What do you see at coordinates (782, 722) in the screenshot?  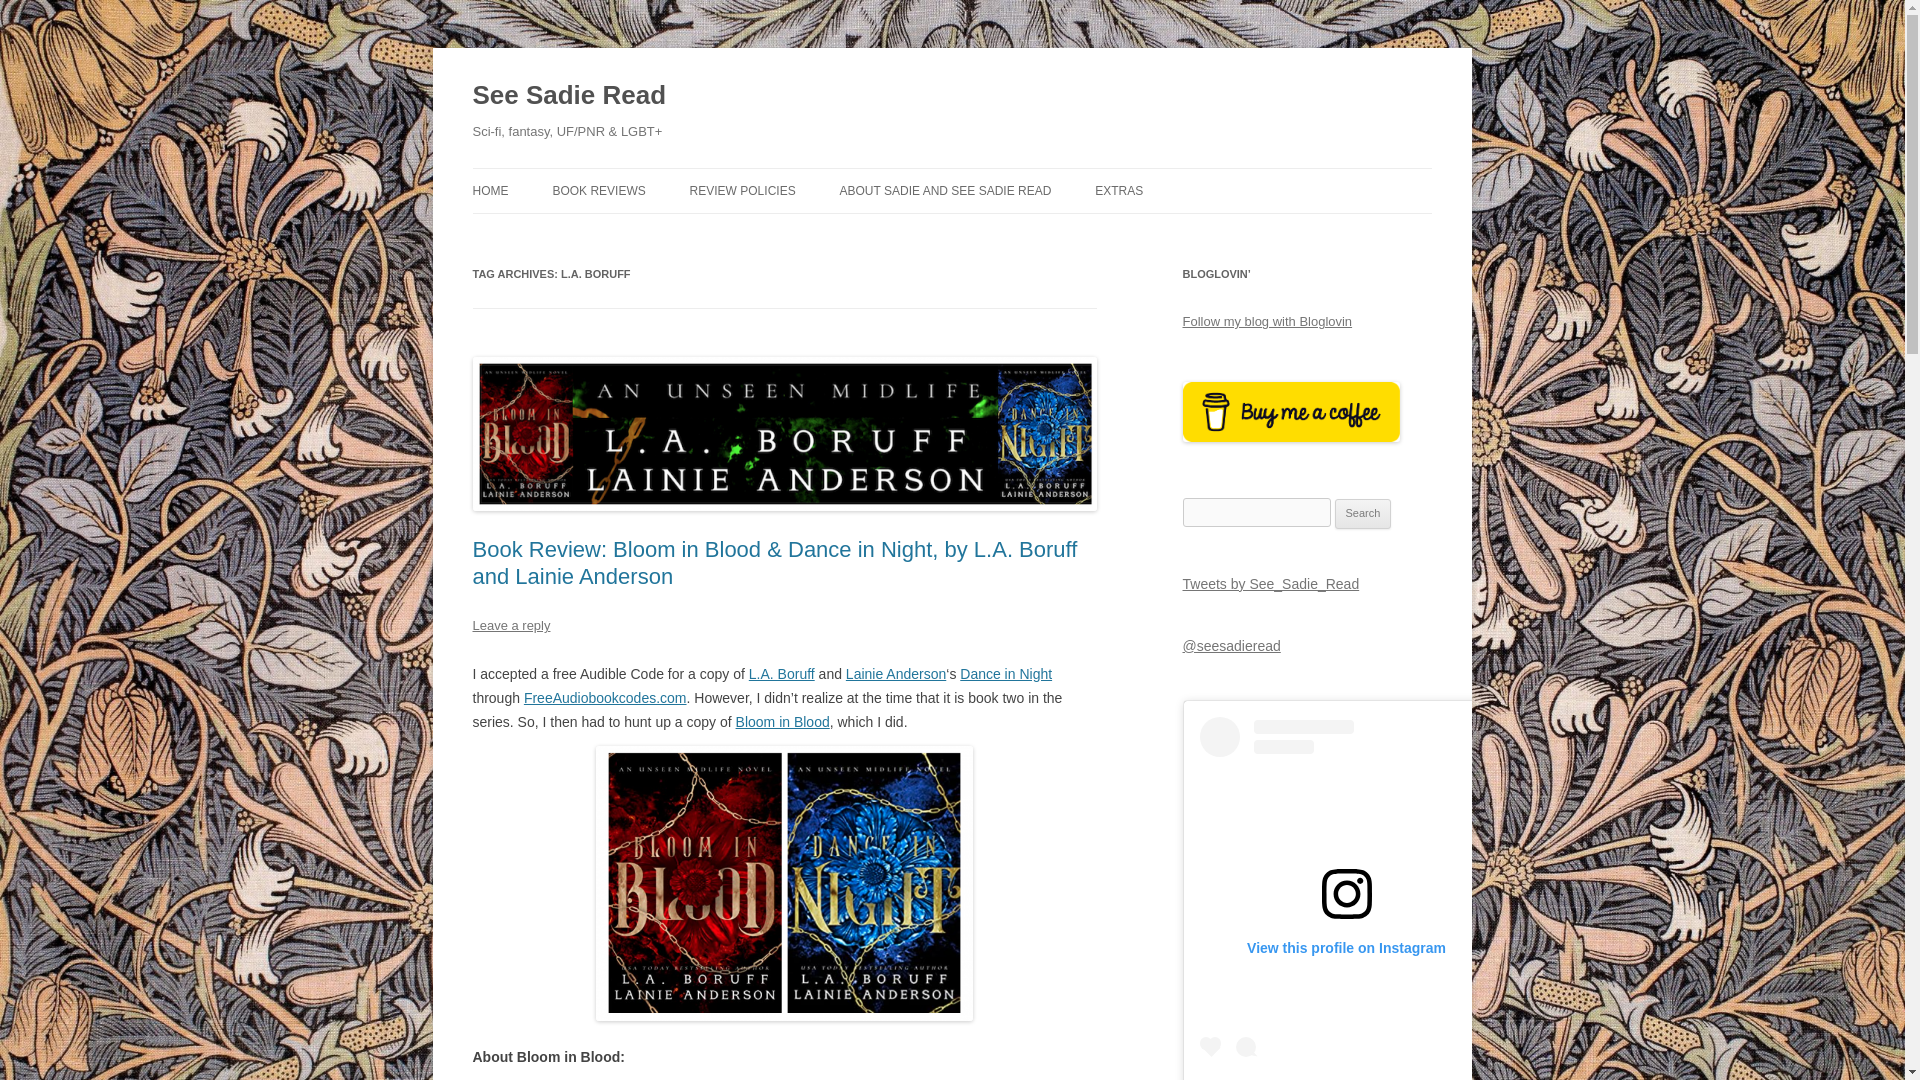 I see `Bloom in Blood` at bounding box center [782, 722].